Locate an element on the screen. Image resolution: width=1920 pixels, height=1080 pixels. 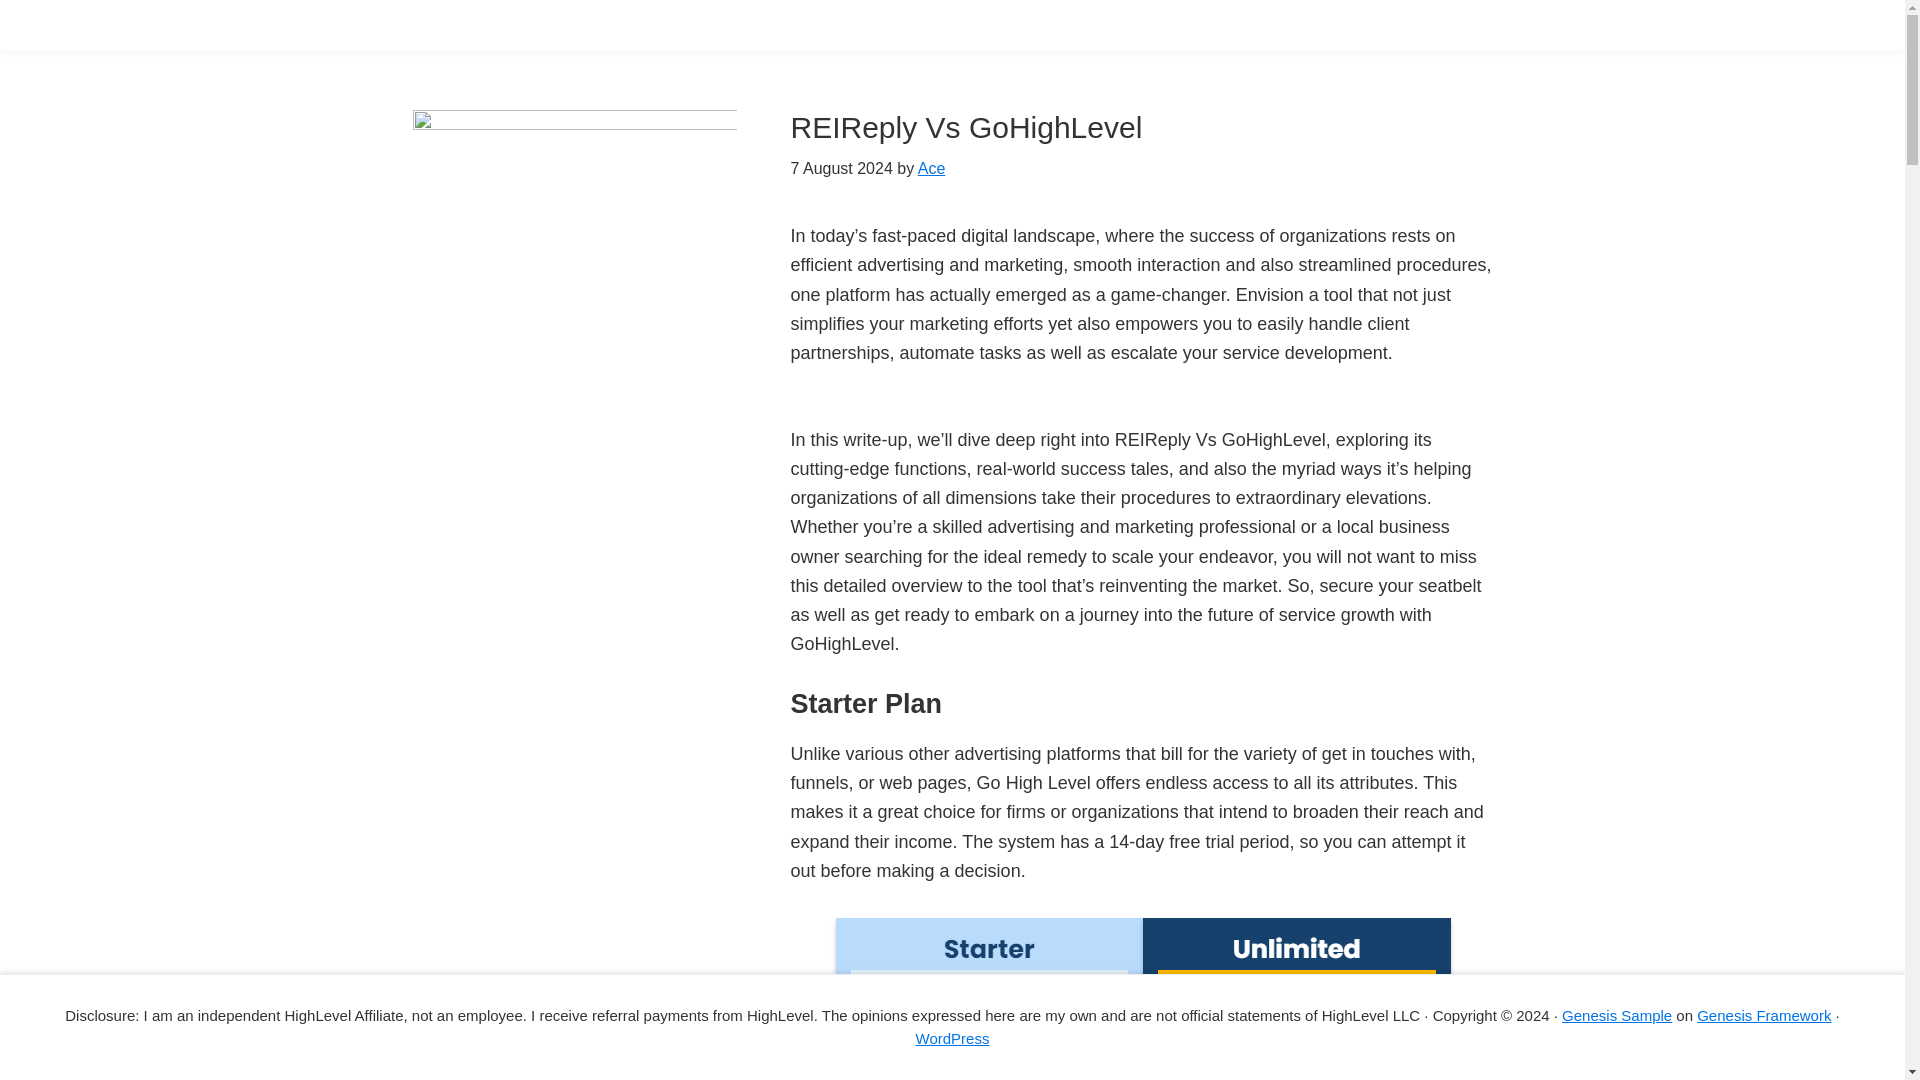
Ace is located at coordinates (932, 168).